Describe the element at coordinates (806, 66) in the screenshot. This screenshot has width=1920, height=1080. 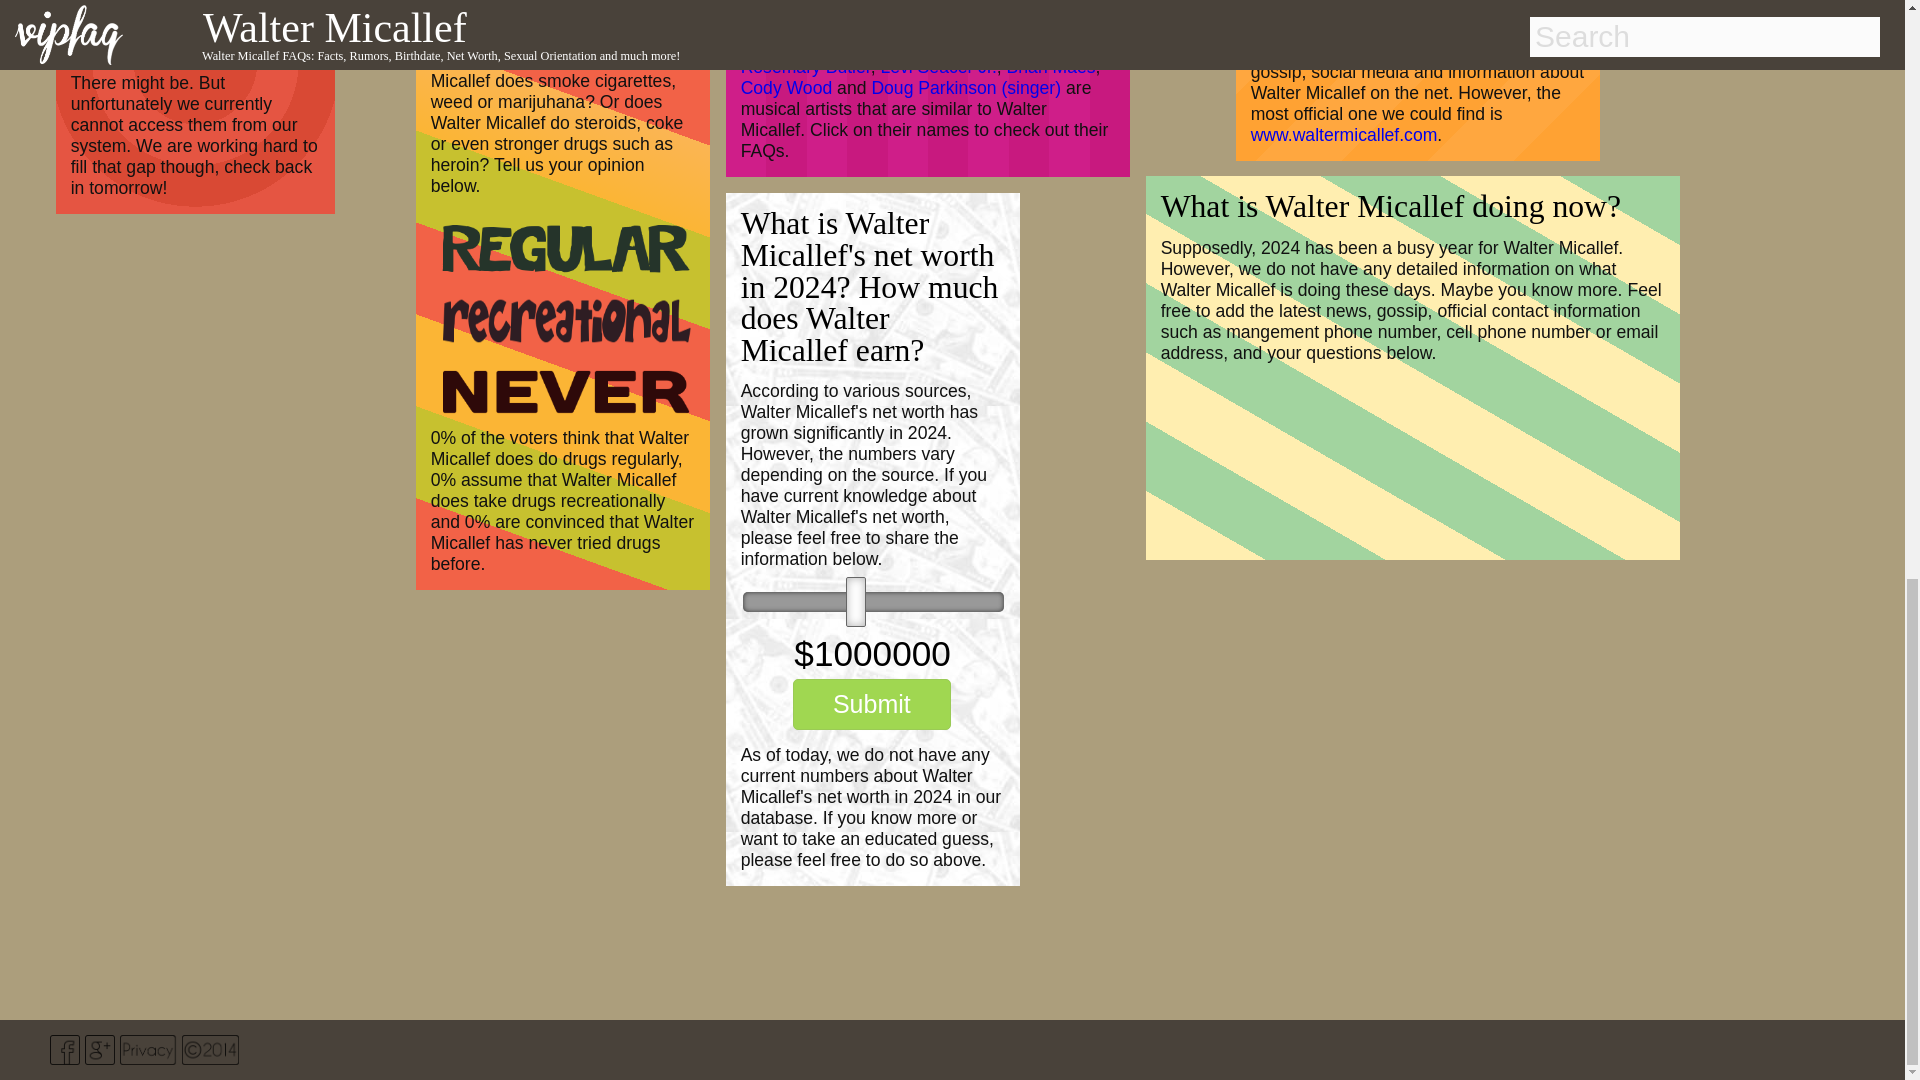
I see `Rosemary Butler` at that location.